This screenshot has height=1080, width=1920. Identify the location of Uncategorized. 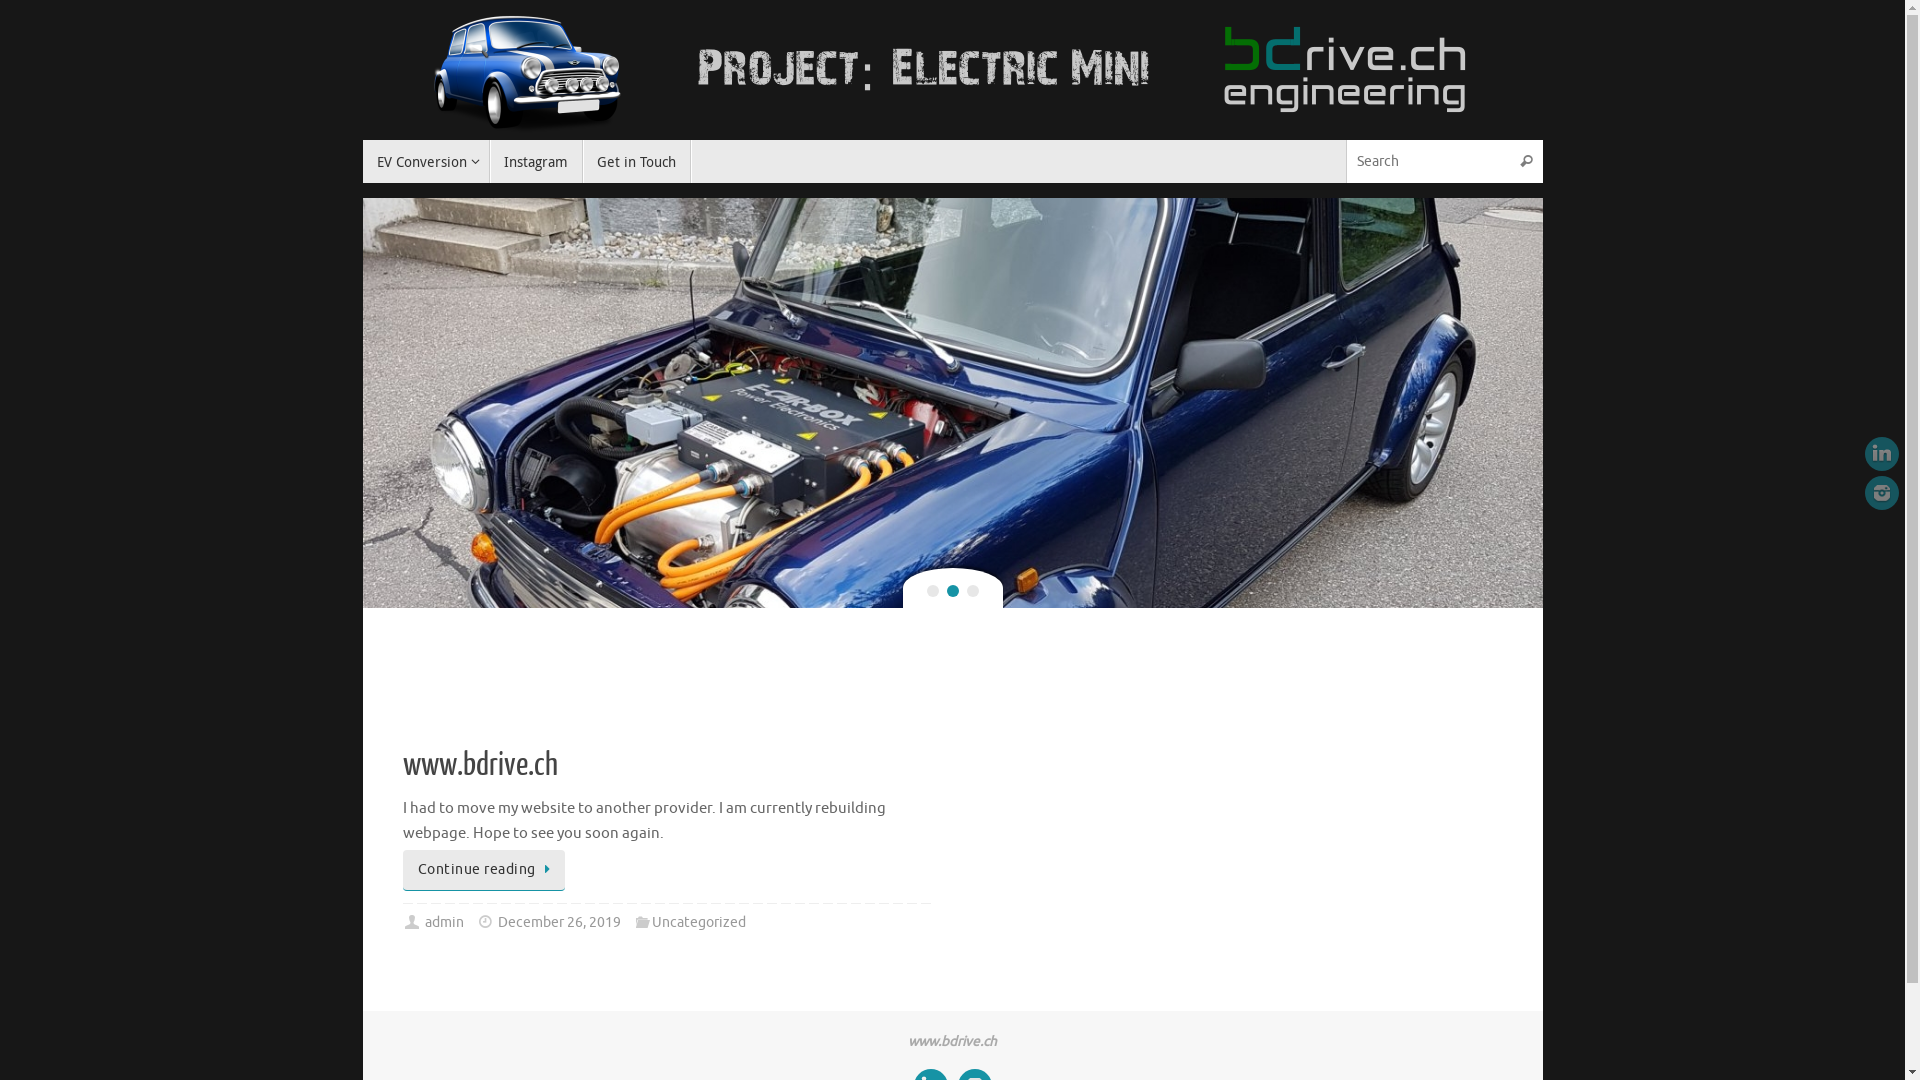
(699, 922).